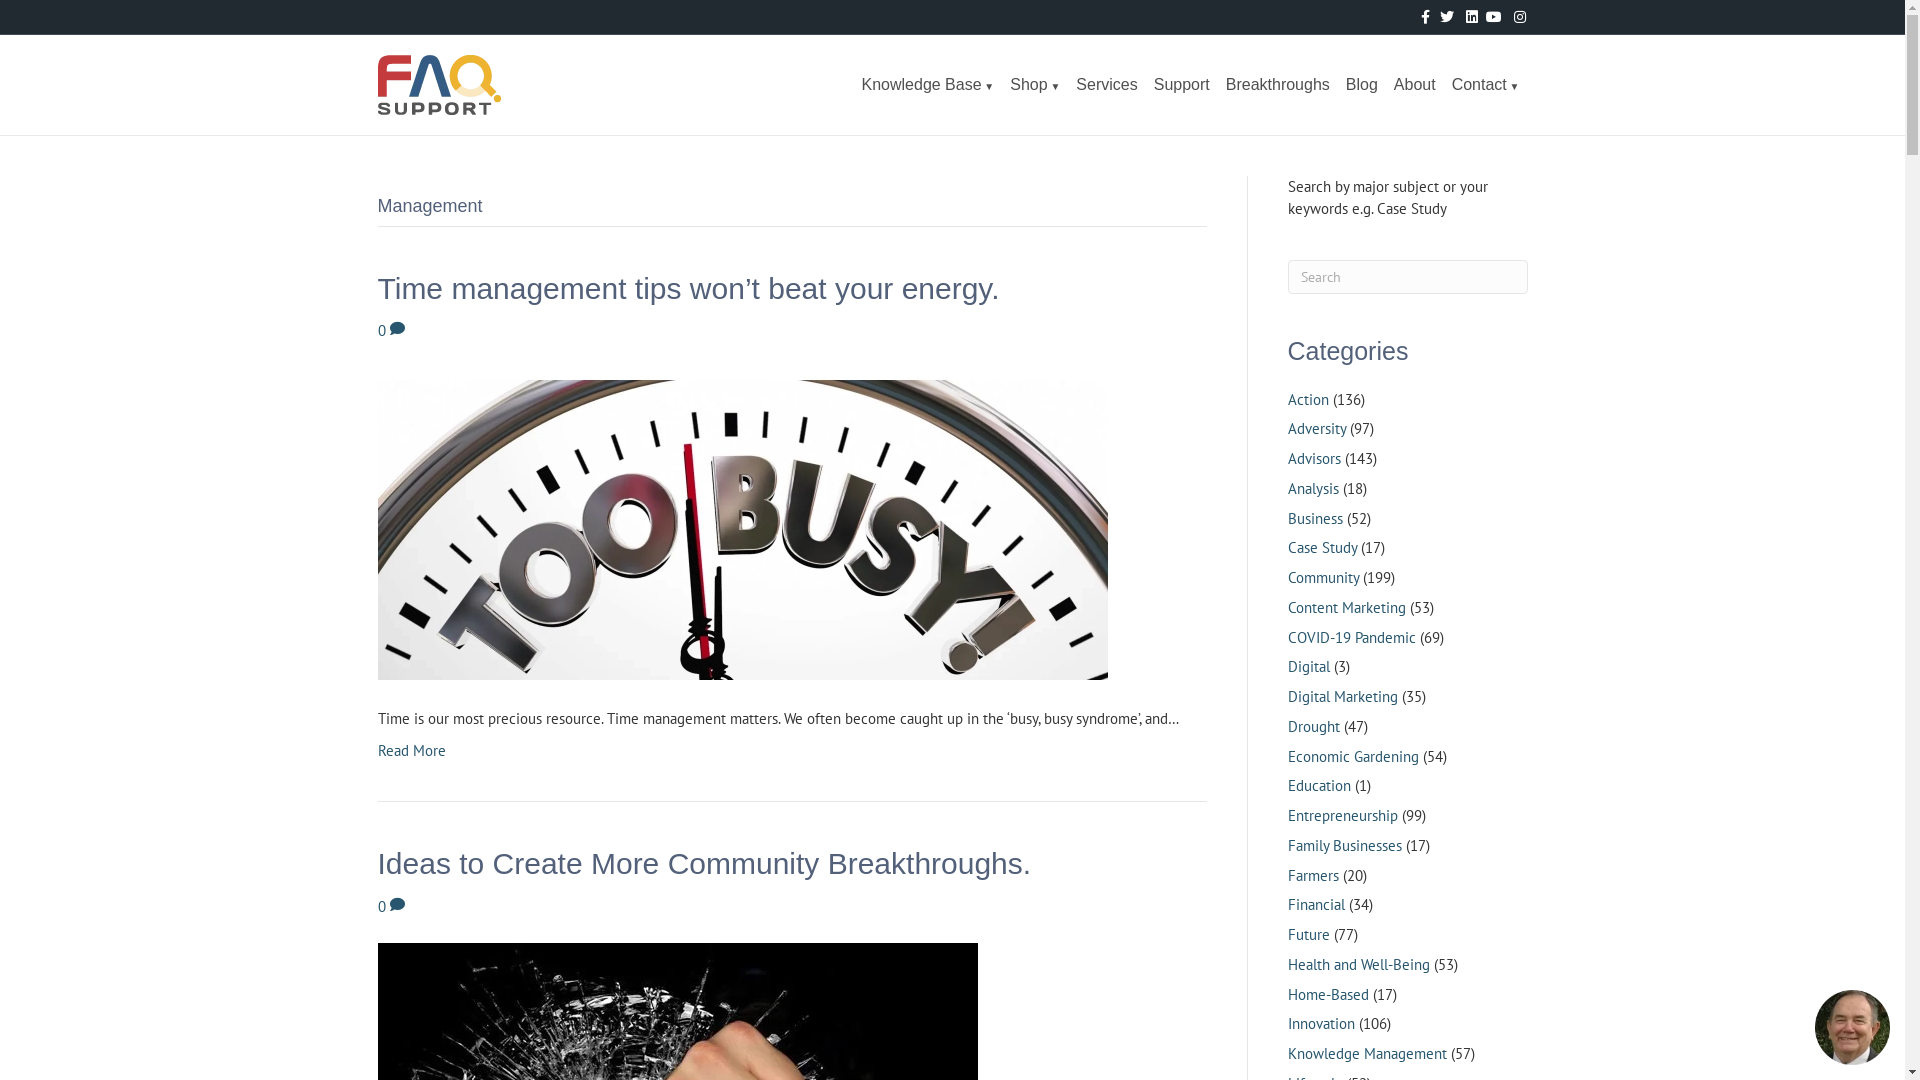  Describe the element at coordinates (1362, 85) in the screenshot. I see `Blog` at that location.